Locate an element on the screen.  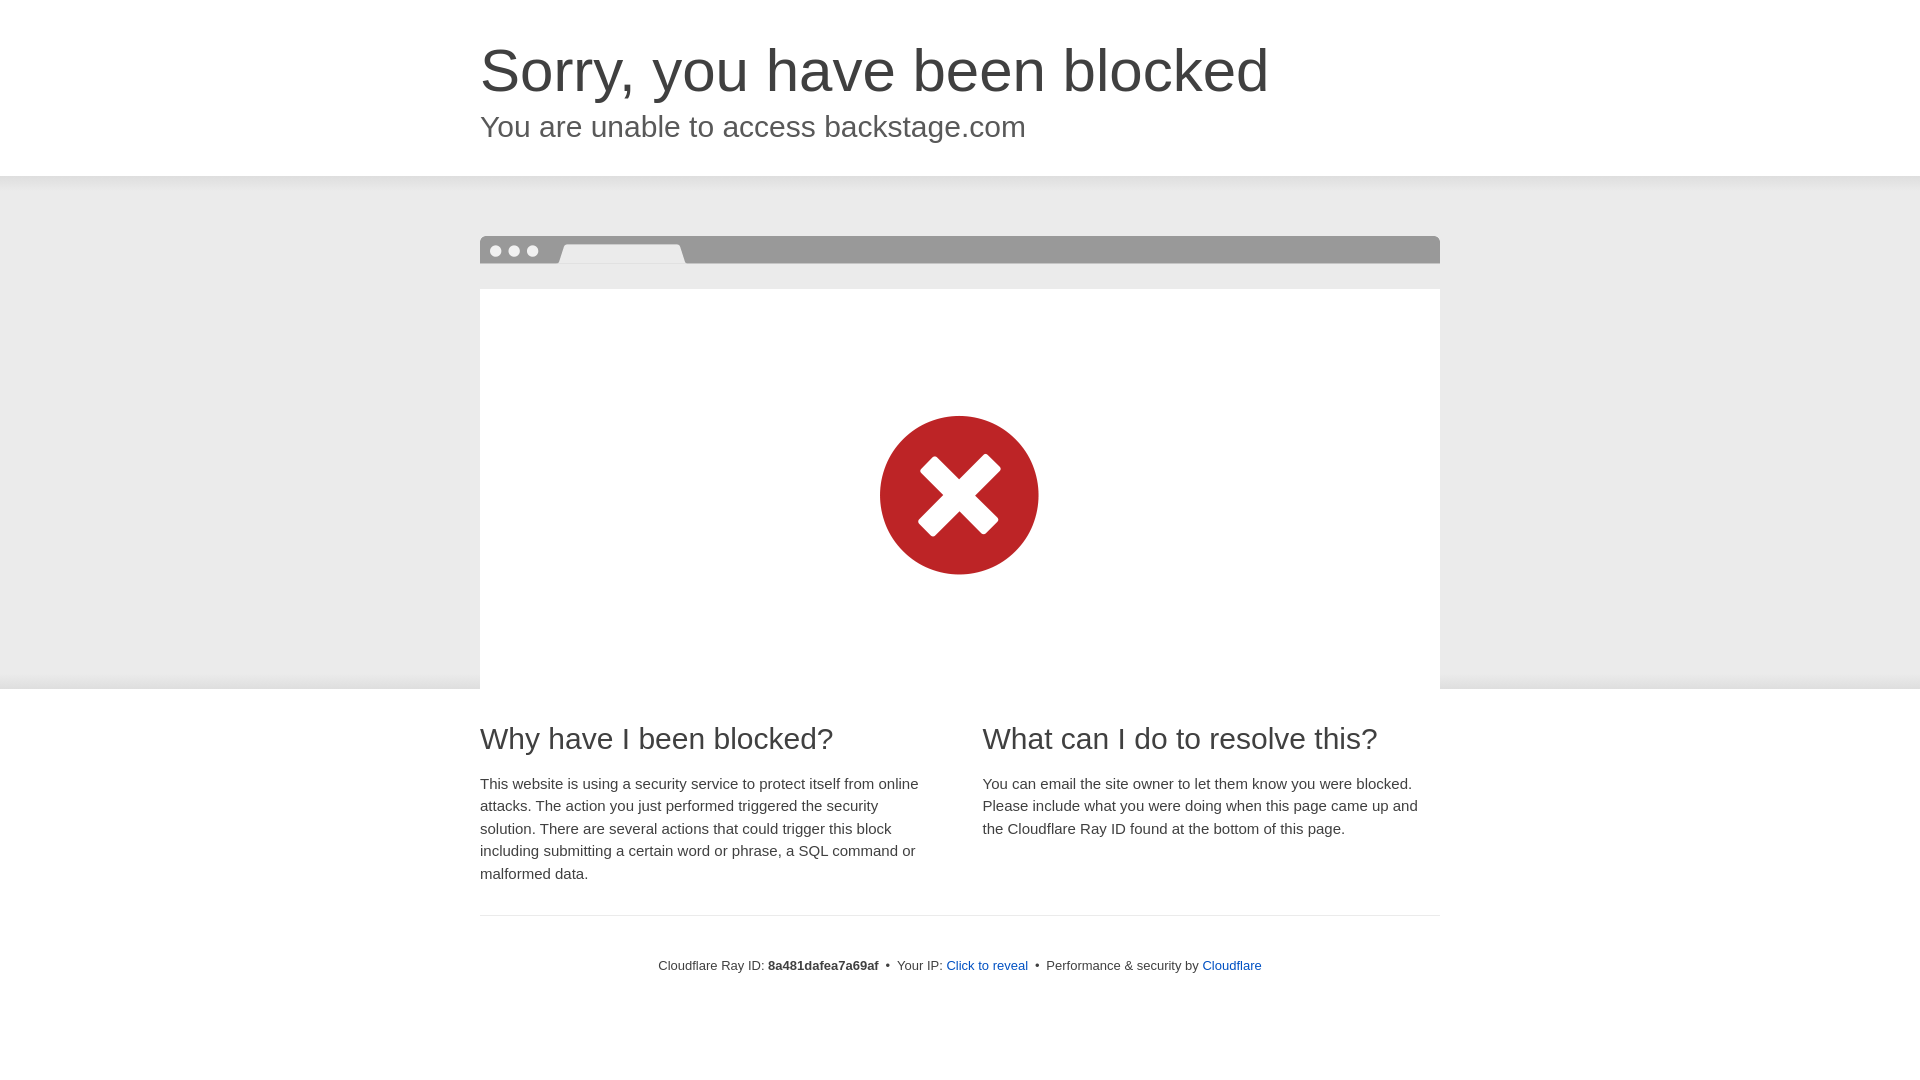
Cloudflare is located at coordinates (1231, 965).